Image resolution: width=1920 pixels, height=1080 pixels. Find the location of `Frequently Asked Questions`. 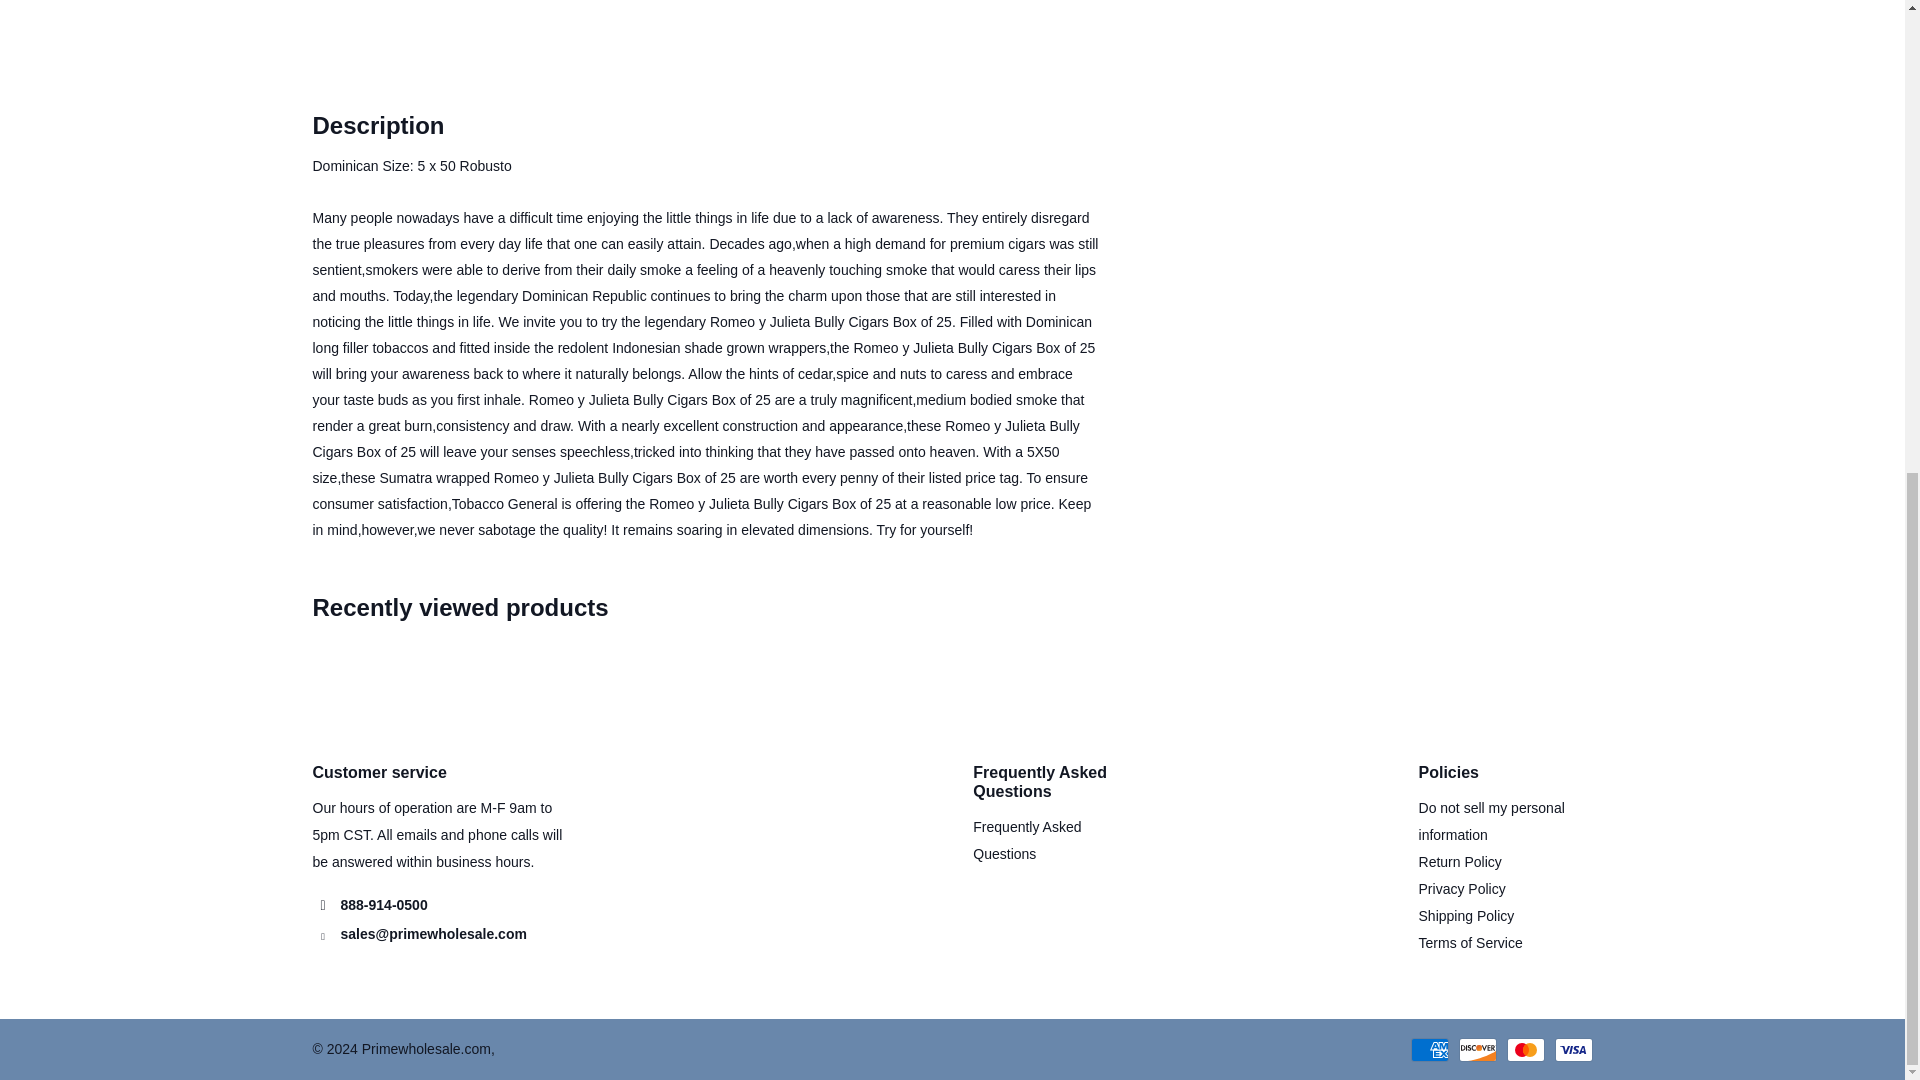

Frequently Asked Questions is located at coordinates (1026, 840).